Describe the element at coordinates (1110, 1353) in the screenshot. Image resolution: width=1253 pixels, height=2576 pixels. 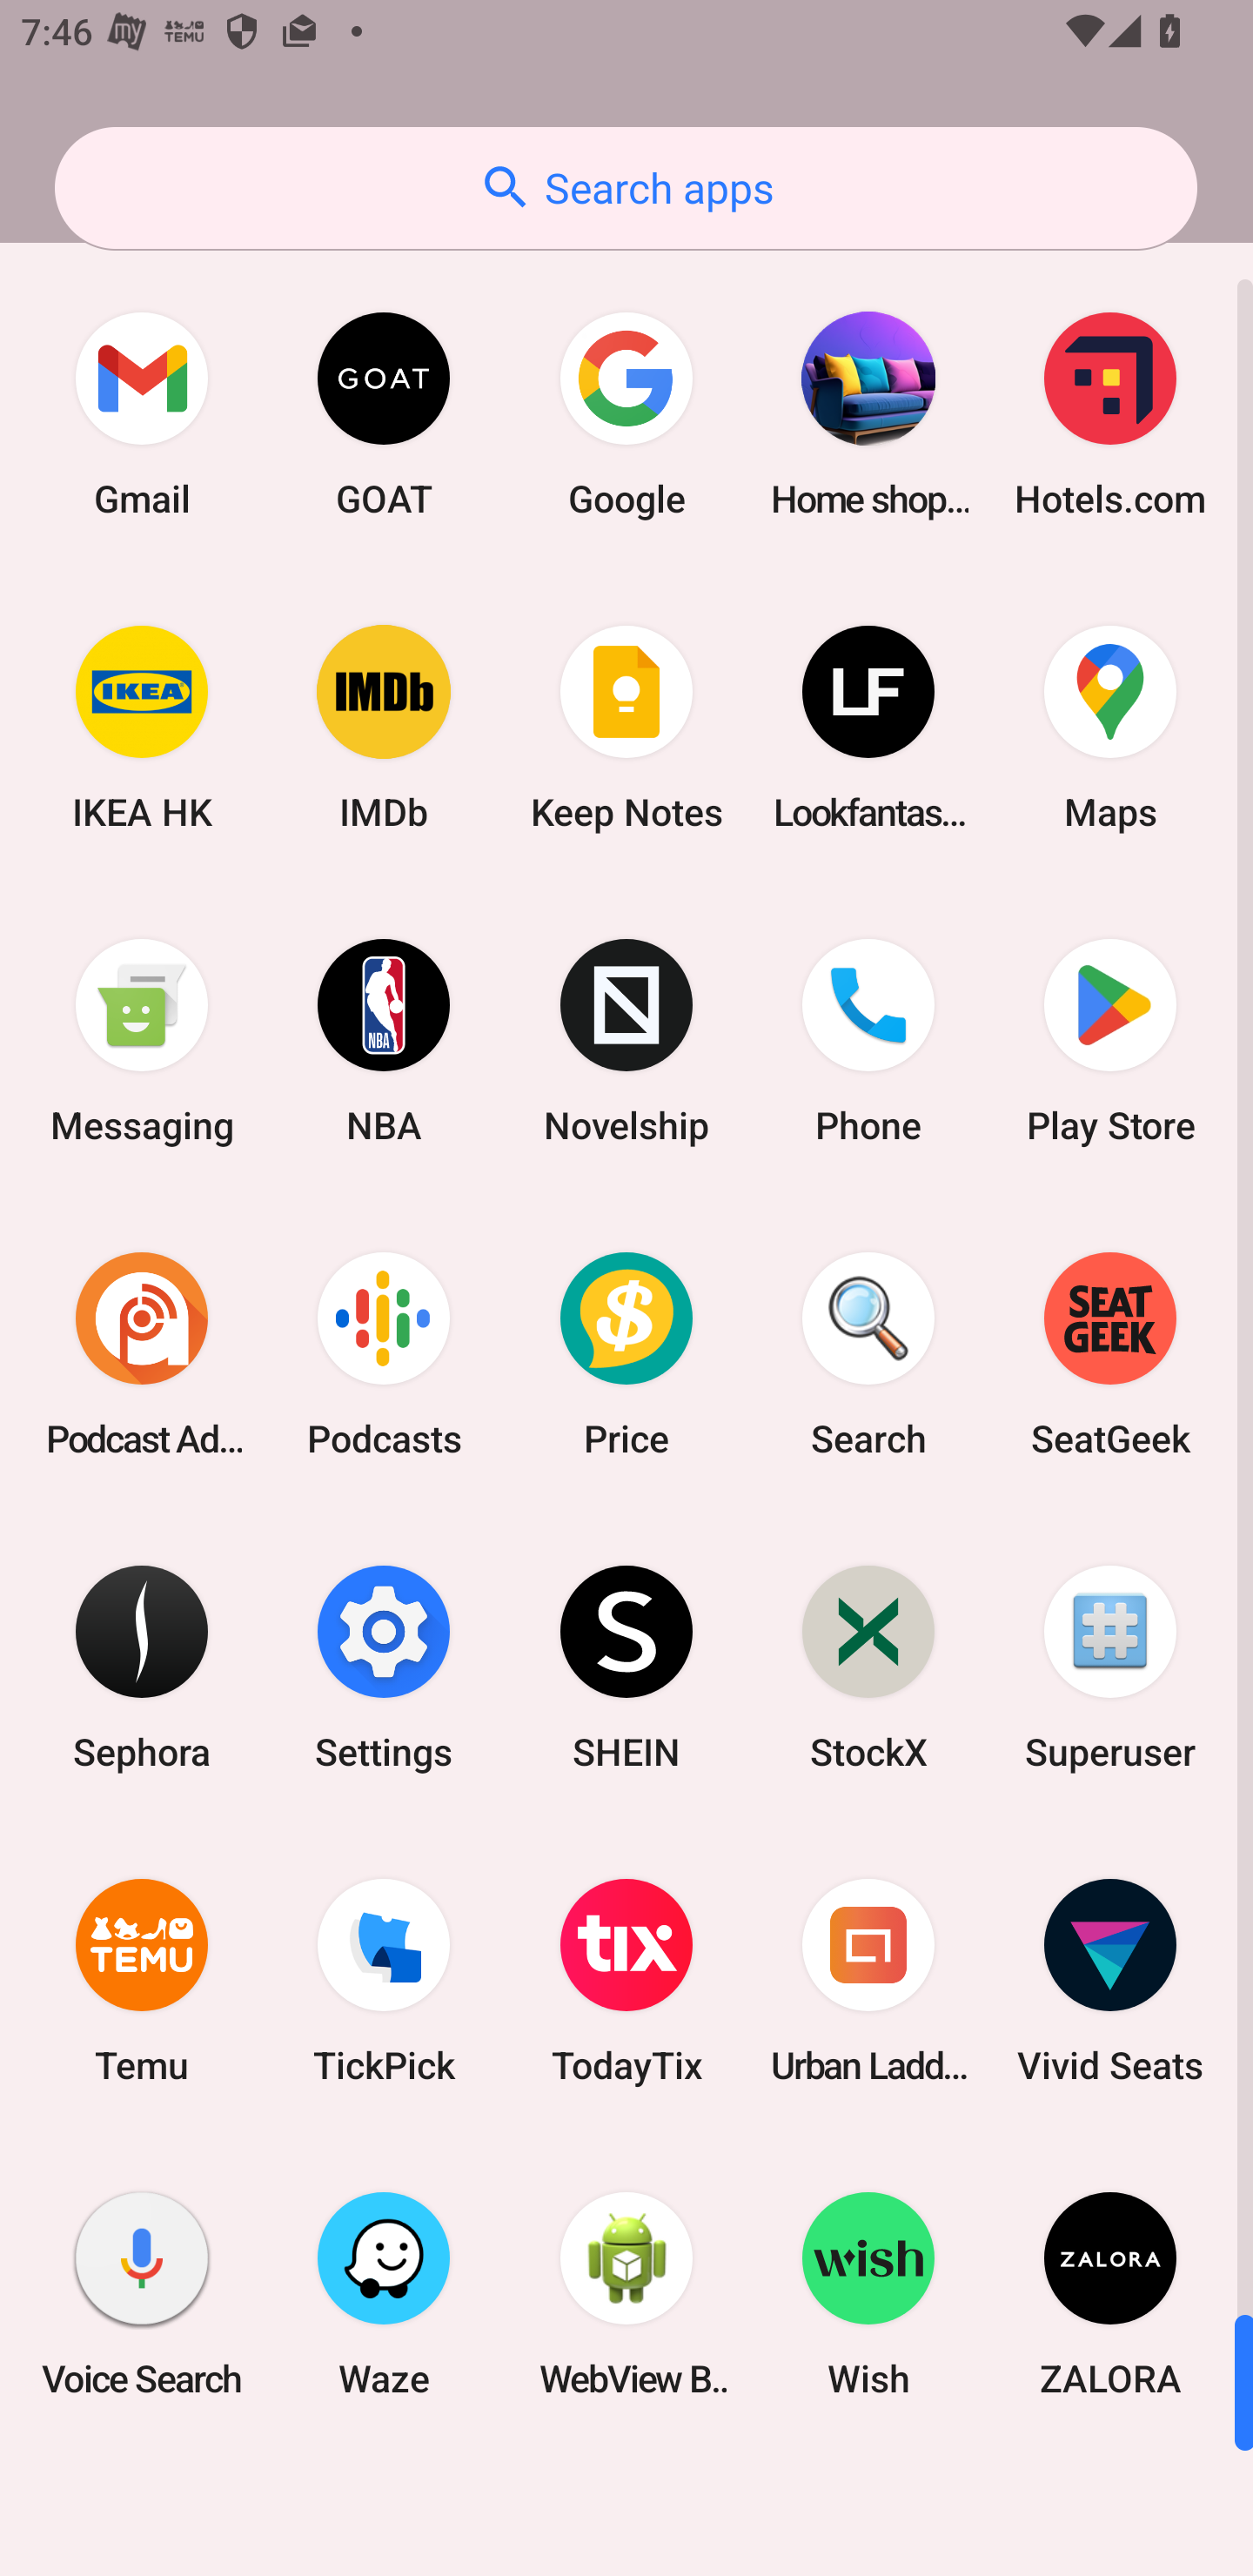
I see `SeatGeek` at that location.